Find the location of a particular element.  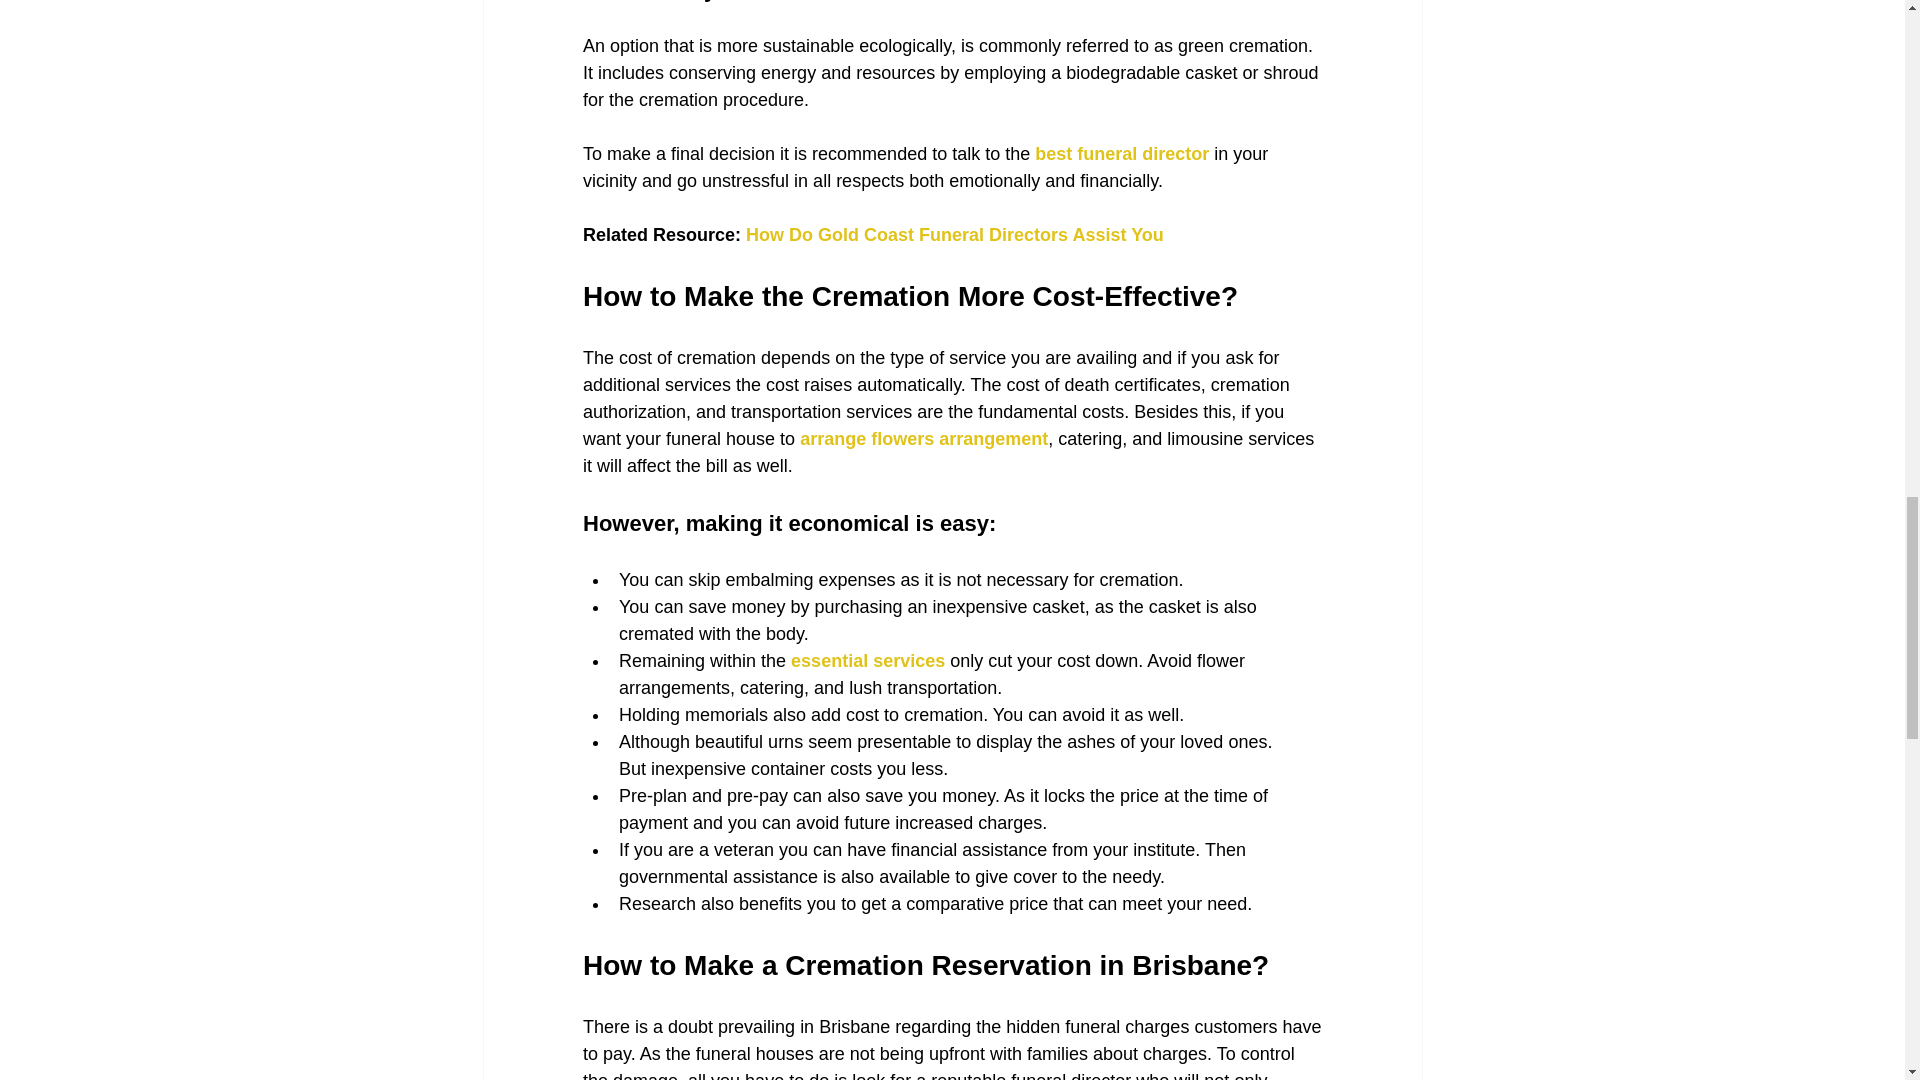

How Do Gold Coast Funeral Directors Assist You is located at coordinates (954, 234).